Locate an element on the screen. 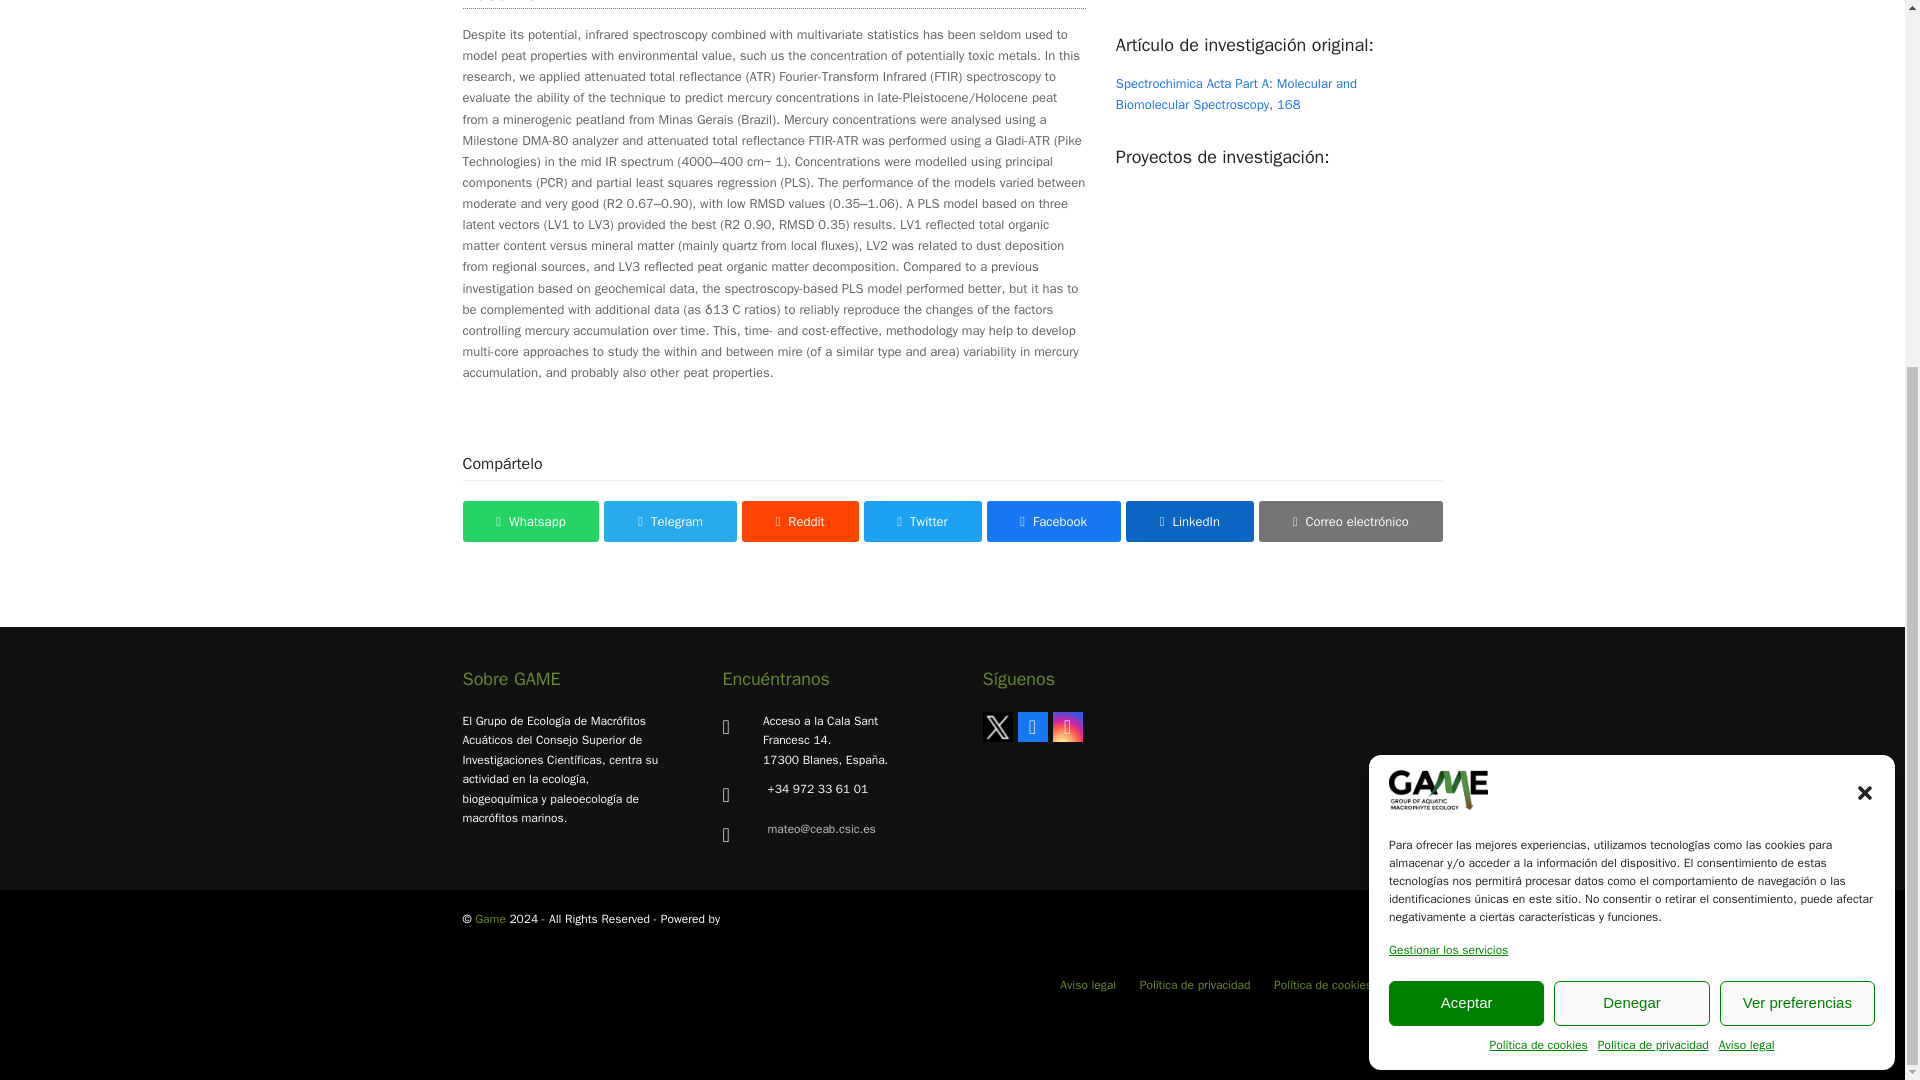 Image resolution: width=1920 pixels, height=1080 pixels. Ver preferencias is located at coordinates (1798, 458).